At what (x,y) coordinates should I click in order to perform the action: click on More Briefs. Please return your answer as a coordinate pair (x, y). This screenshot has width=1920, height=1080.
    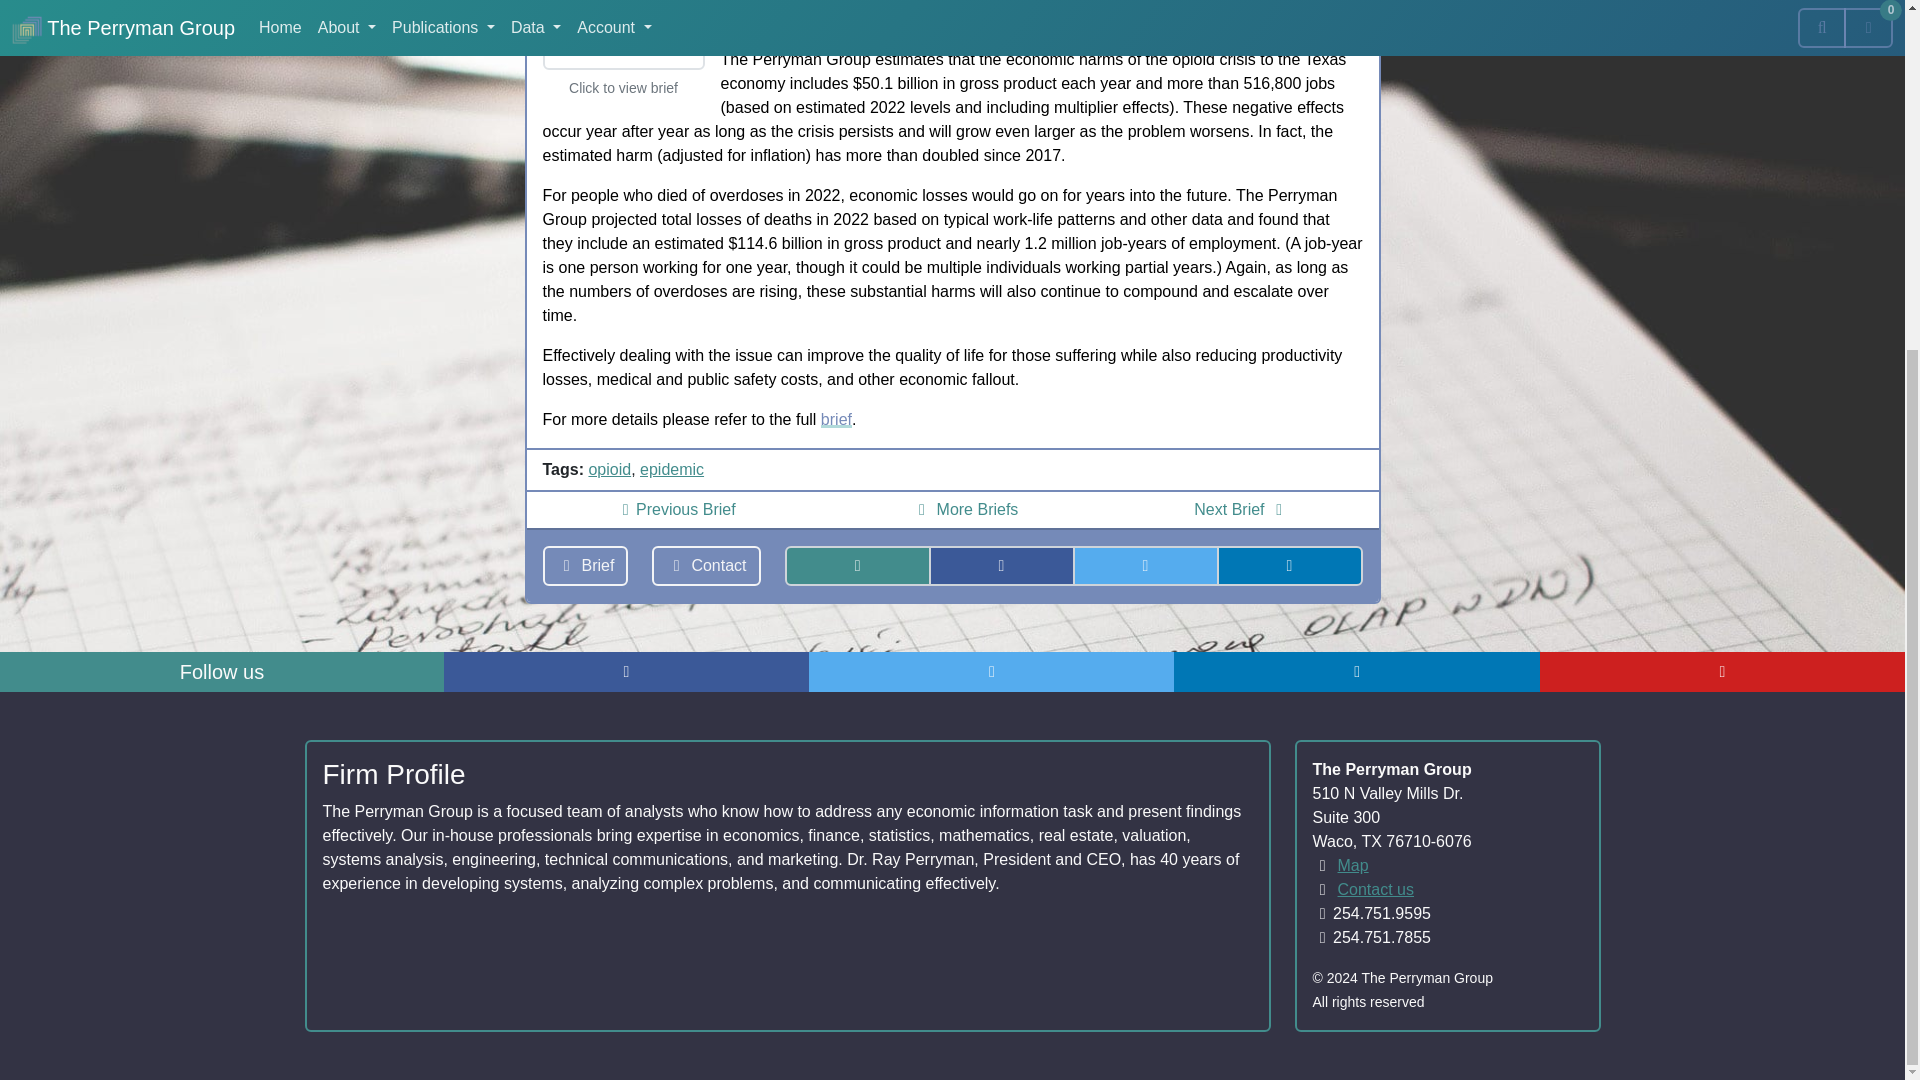
    Looking at the image, I should click on (965, 510).